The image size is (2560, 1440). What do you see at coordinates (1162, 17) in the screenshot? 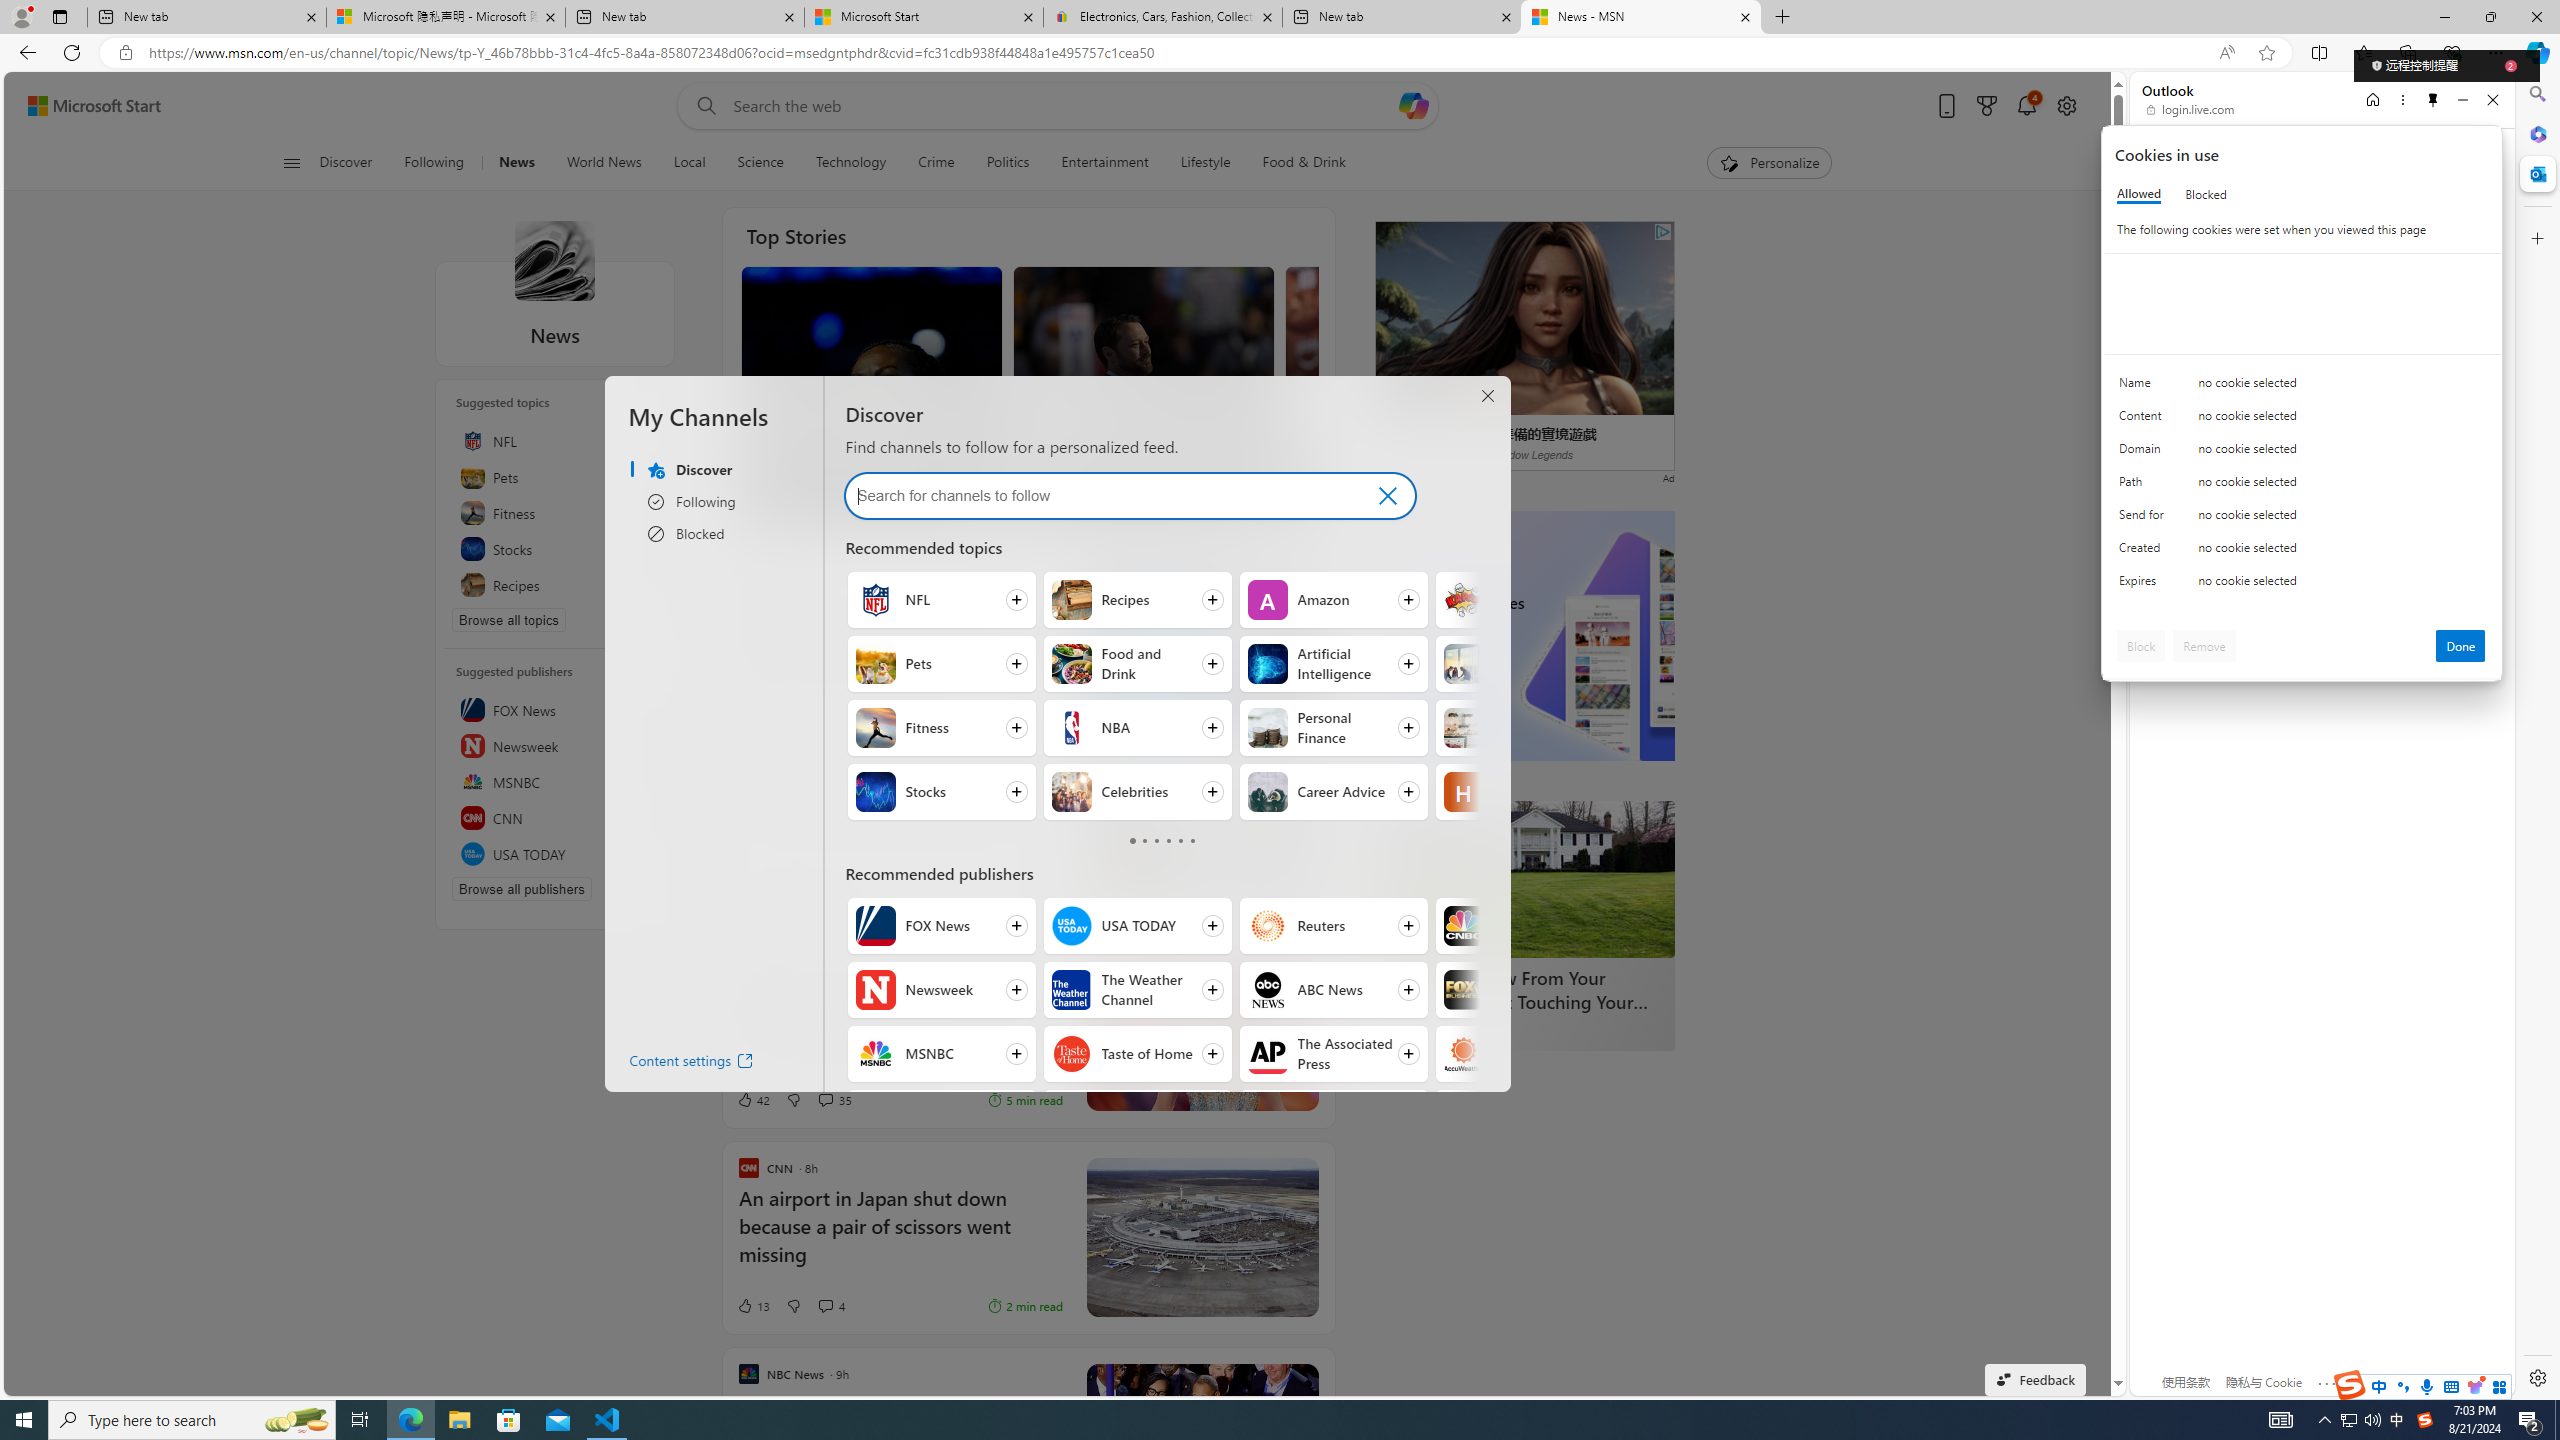
I see `Electronics, Cars, Fashion, Collectibles & More | eBay` at bounding box center [1162, 17].